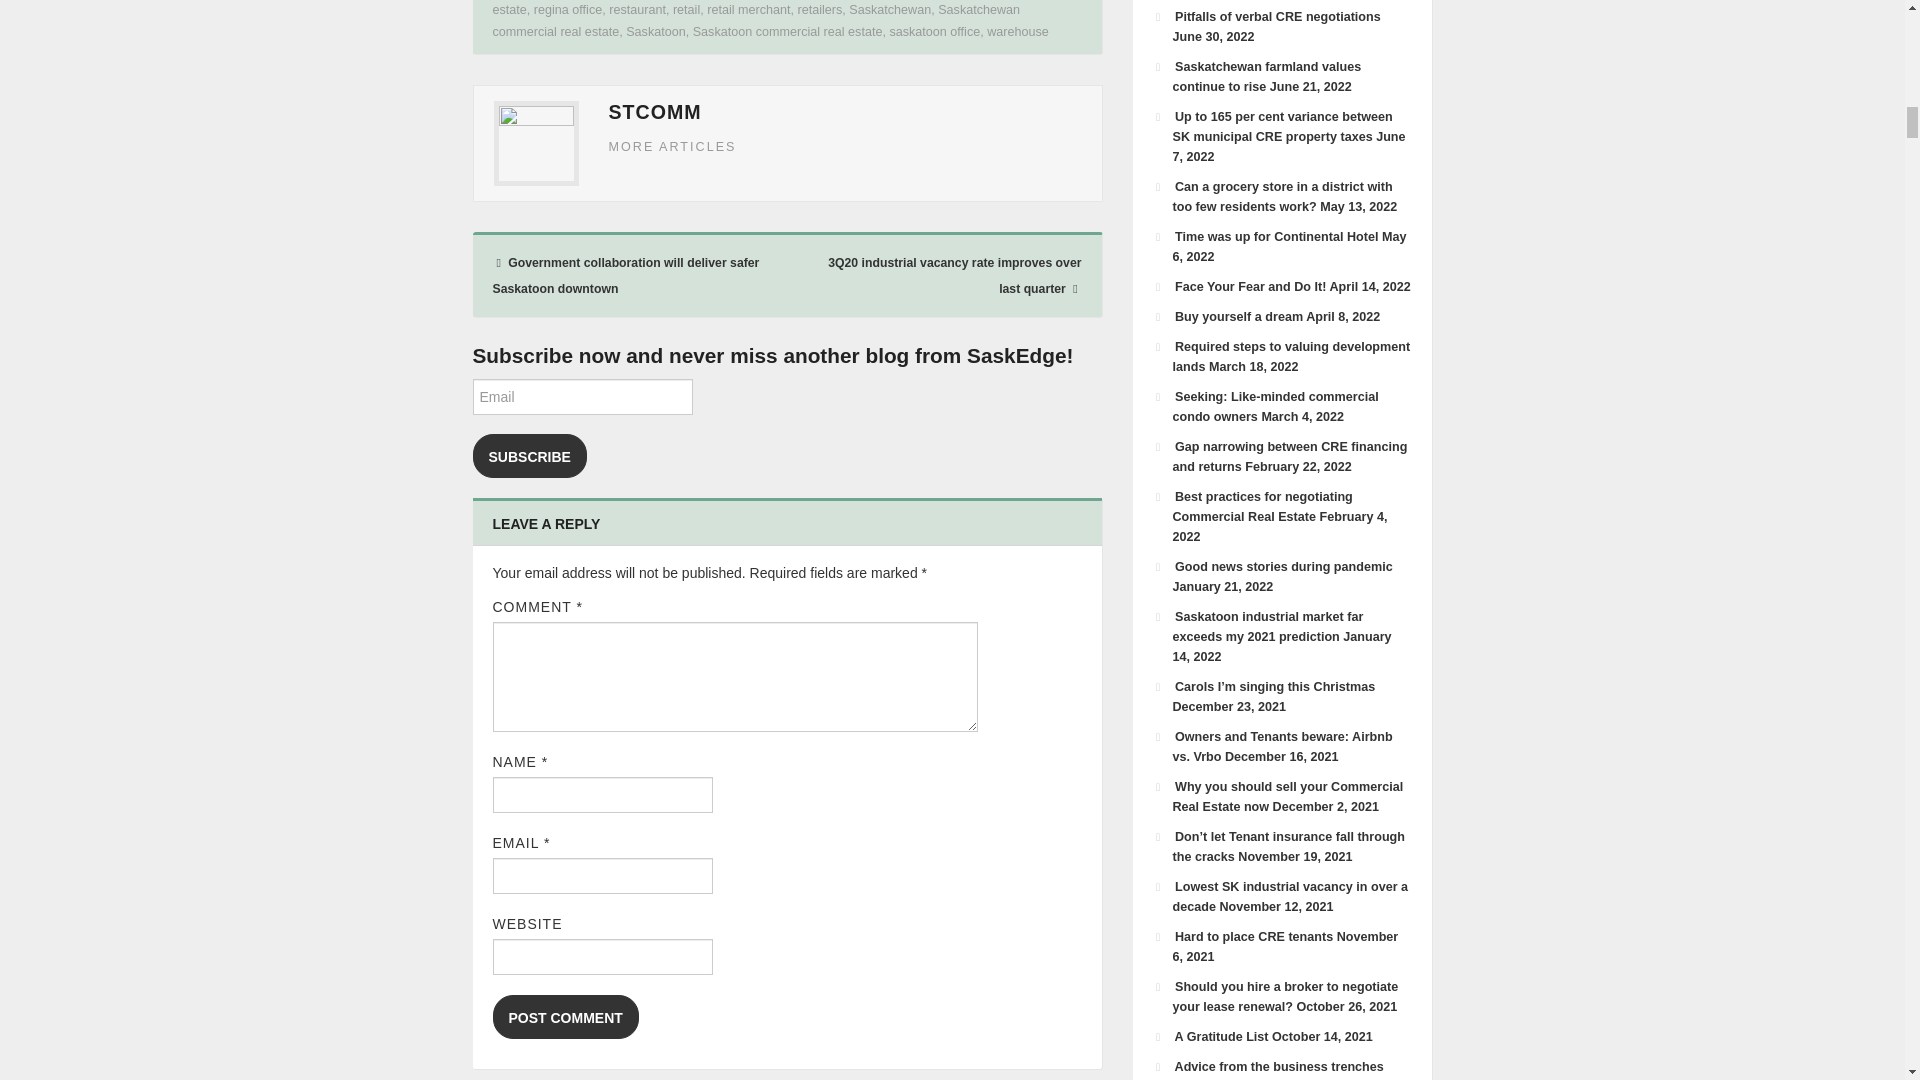 The width and height of the screenshot is (1920, 1080). Describe the element at coordinates (748, 10) in the screenshot. I see `retail merchant` at that location.